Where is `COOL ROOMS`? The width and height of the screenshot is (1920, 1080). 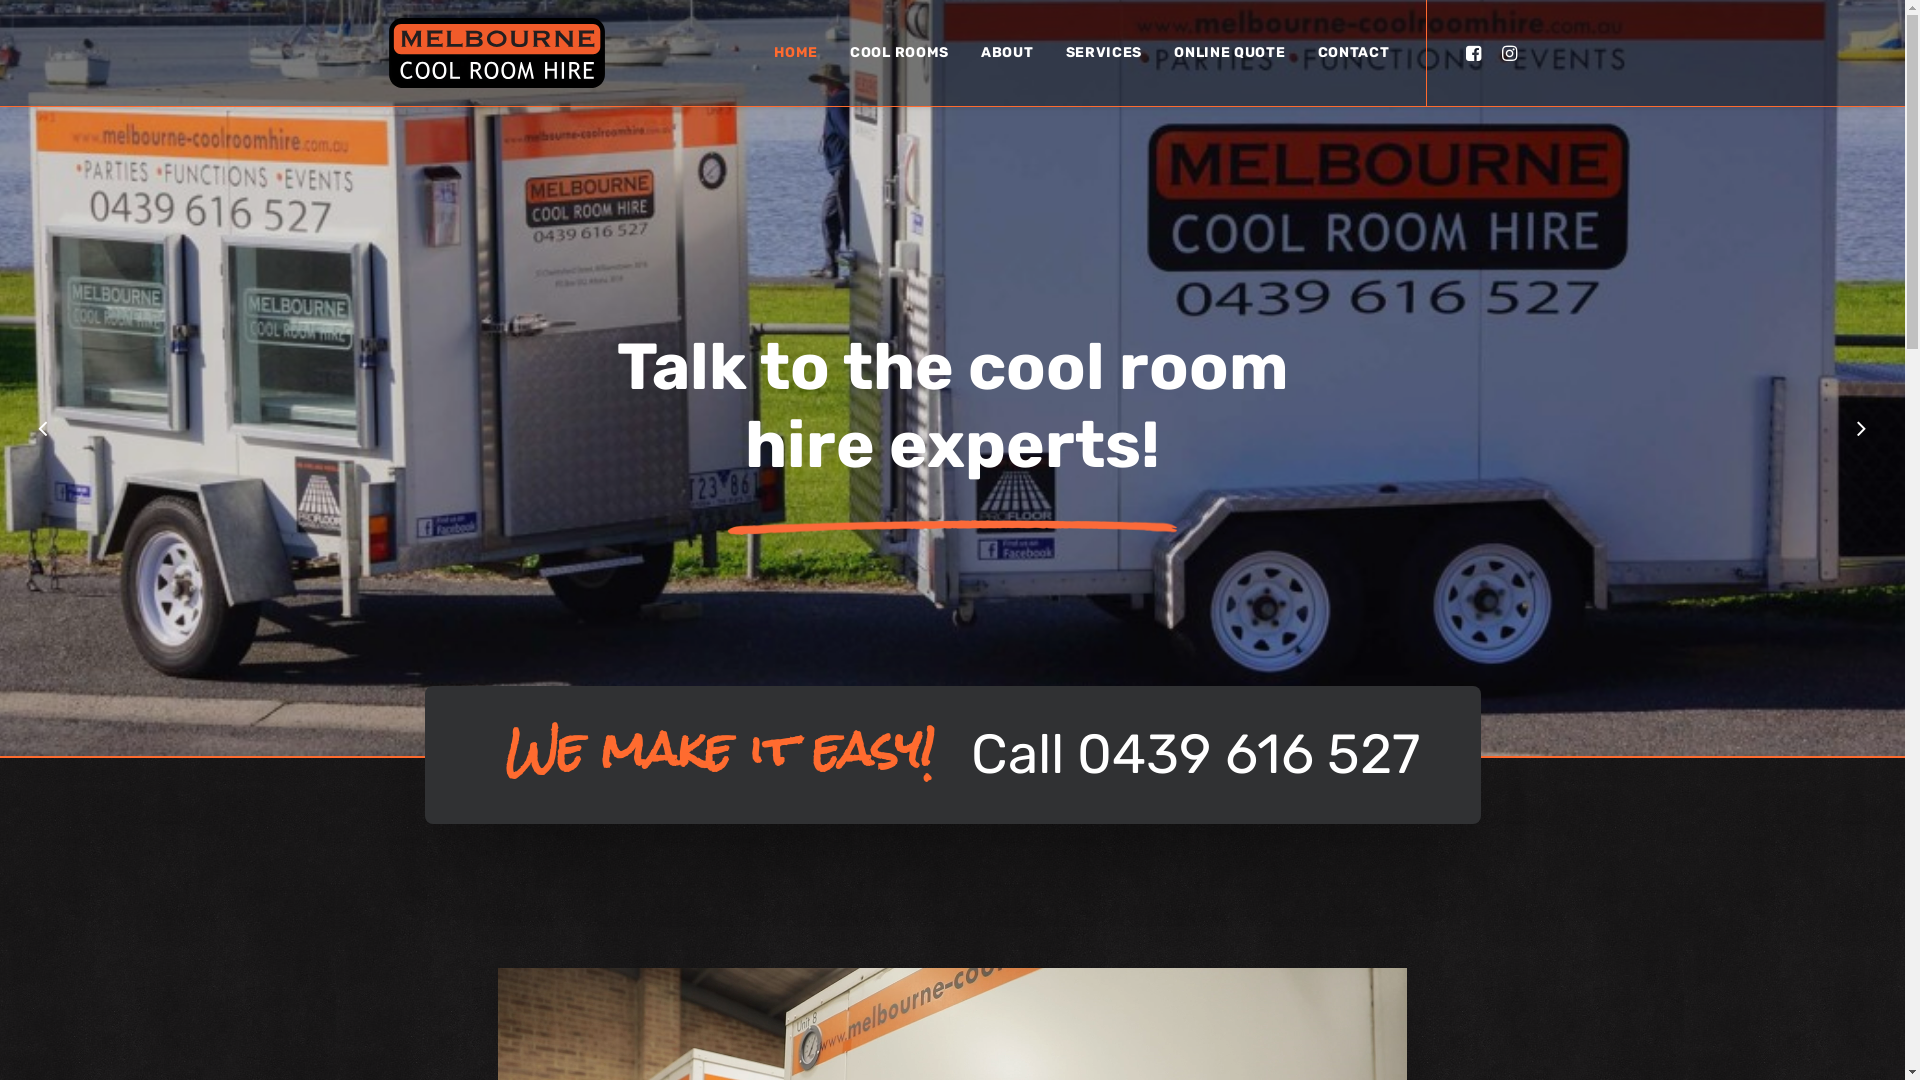 COOL ROOMS is located at coordinates (900, 53).